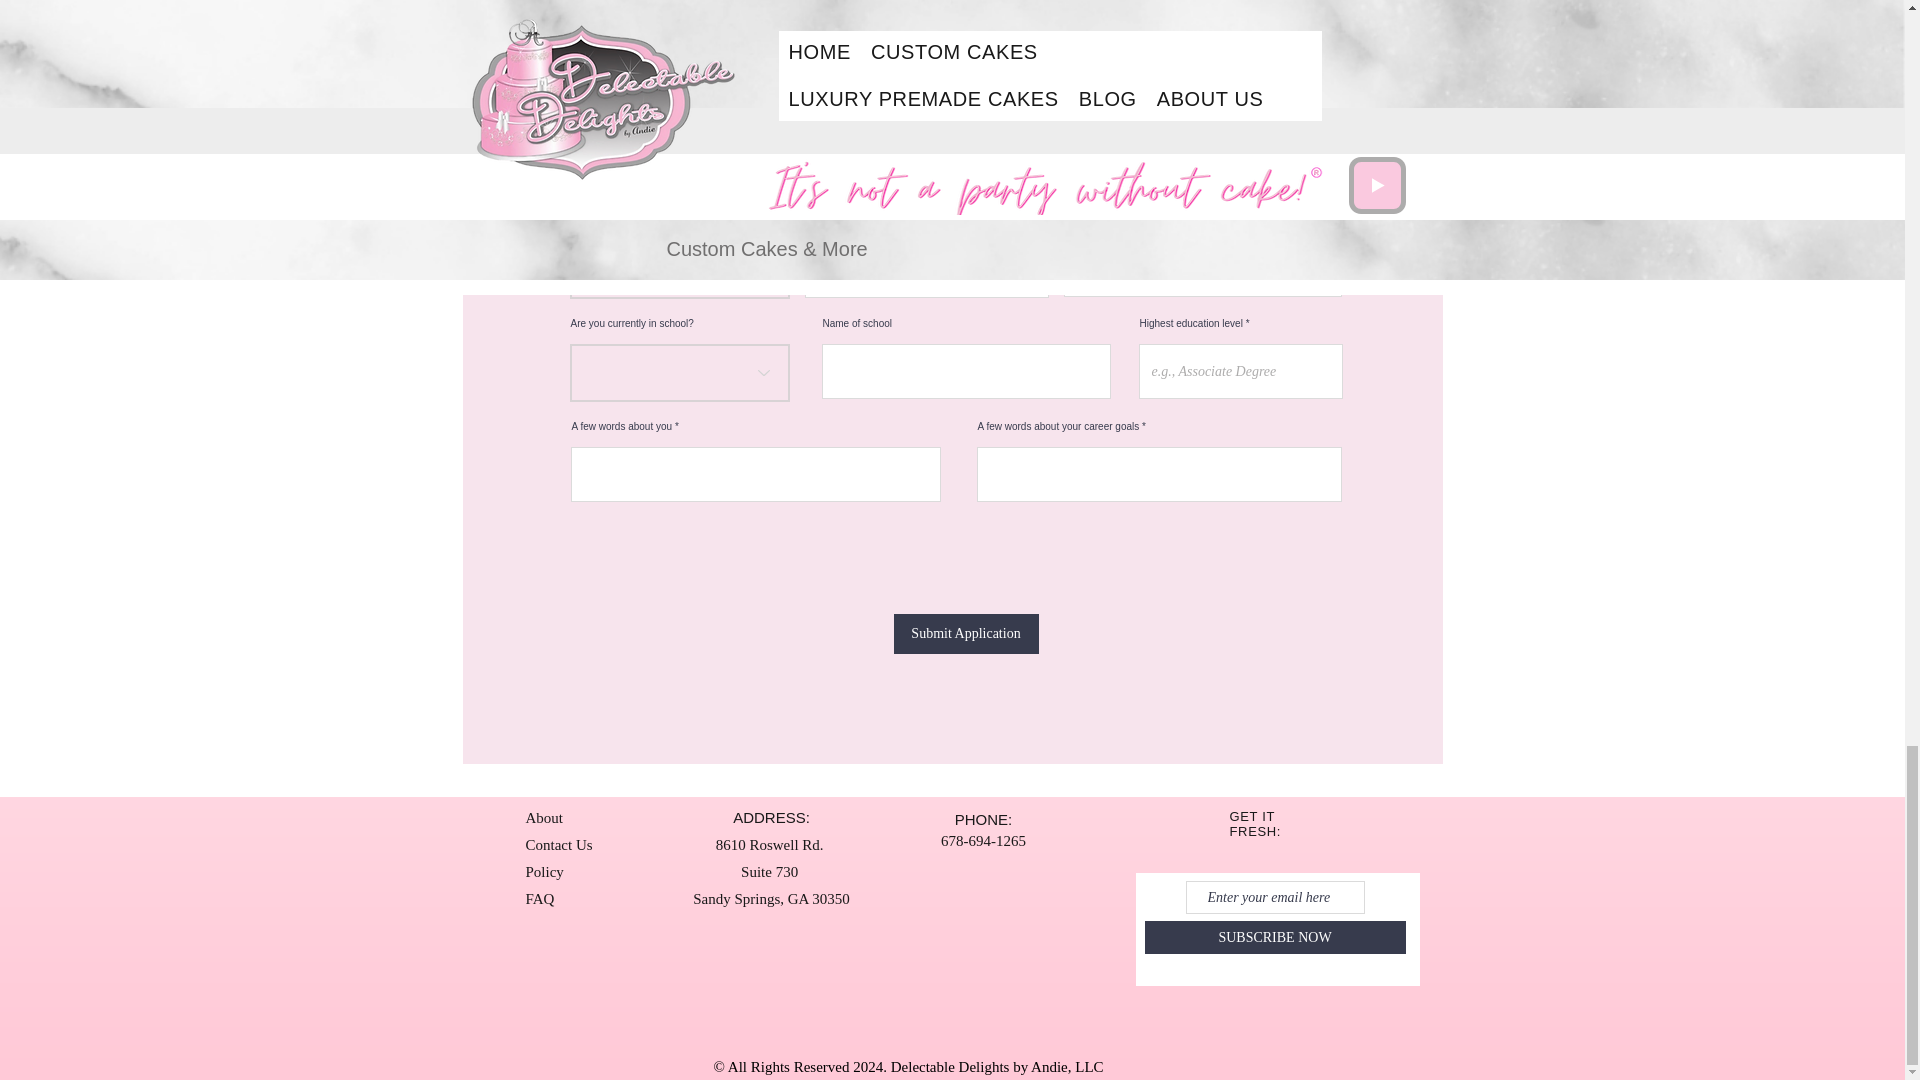 The height and width of the screenshot is (1080, 1920). I want to click on 678-694-1265, so click(982, 840).